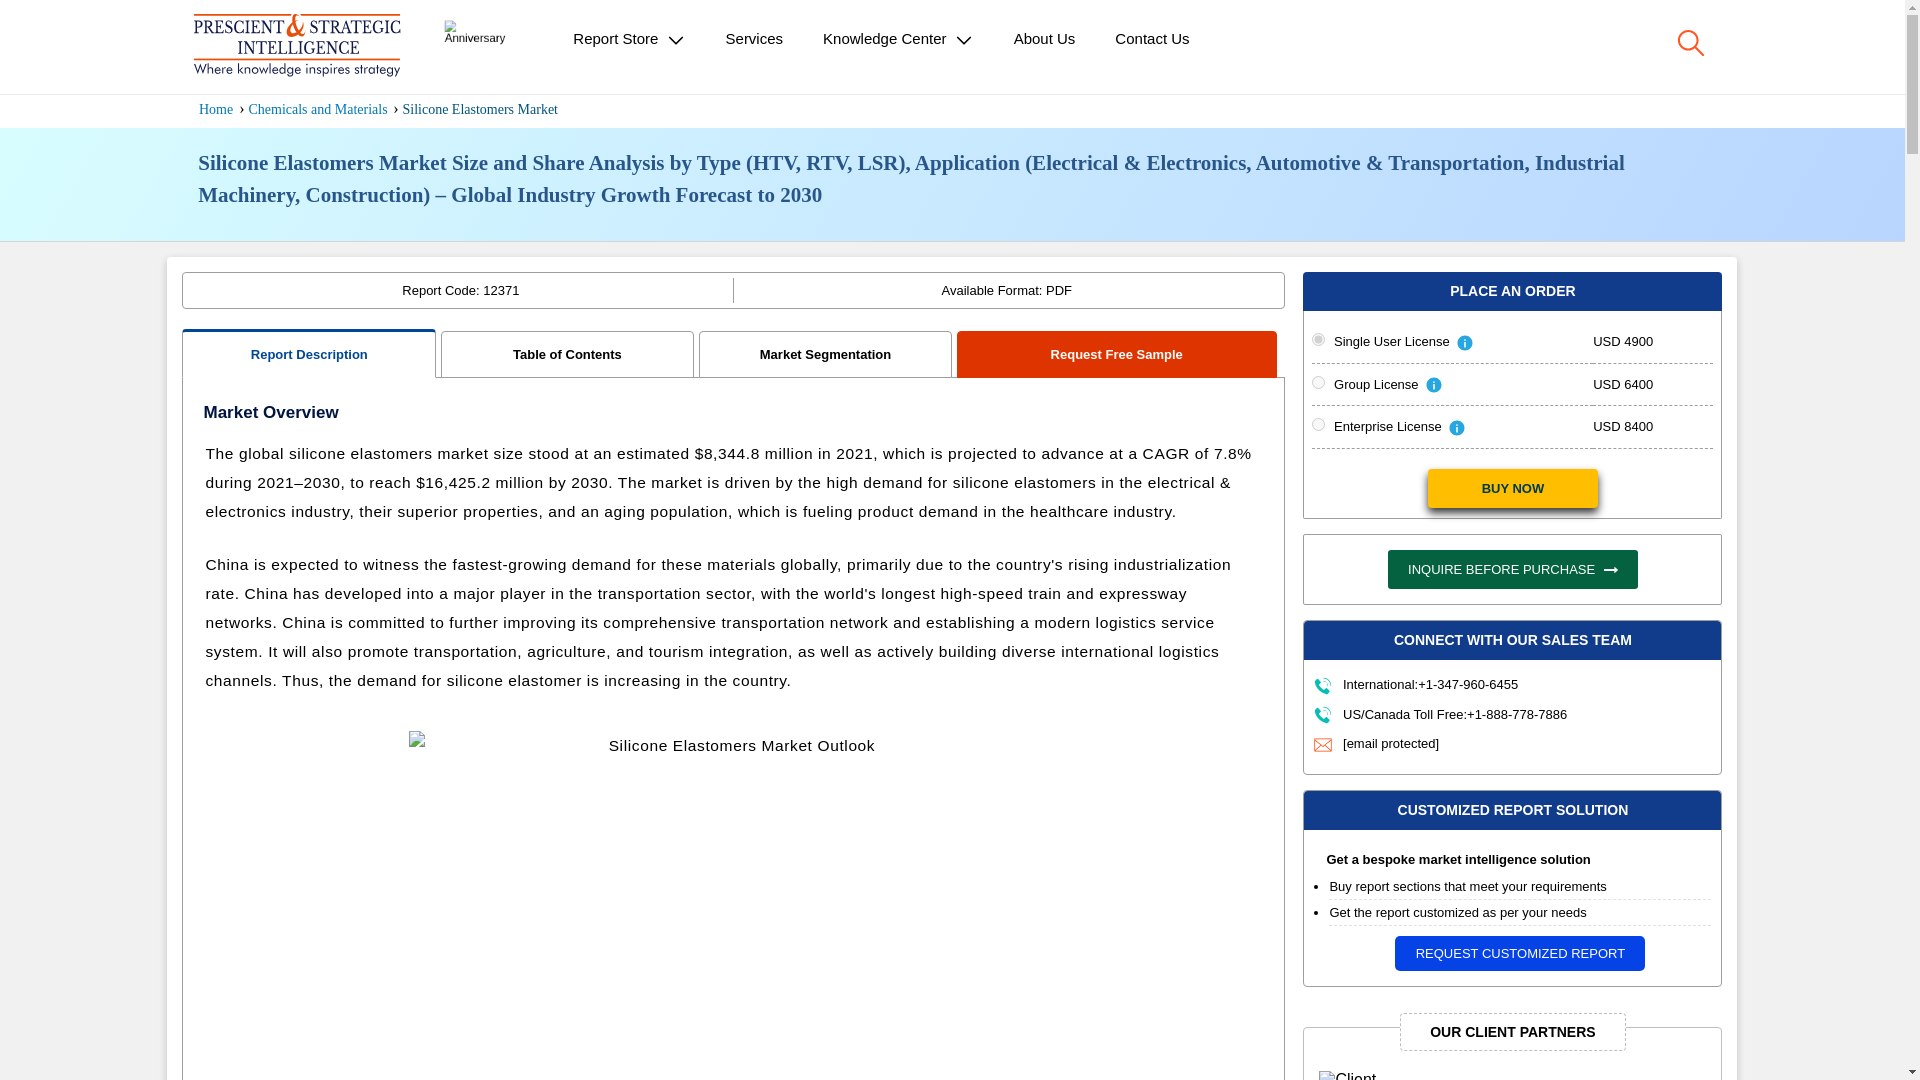  I want to click on INQUIRE BEFORE PURCHASE, so click(1512, 569).